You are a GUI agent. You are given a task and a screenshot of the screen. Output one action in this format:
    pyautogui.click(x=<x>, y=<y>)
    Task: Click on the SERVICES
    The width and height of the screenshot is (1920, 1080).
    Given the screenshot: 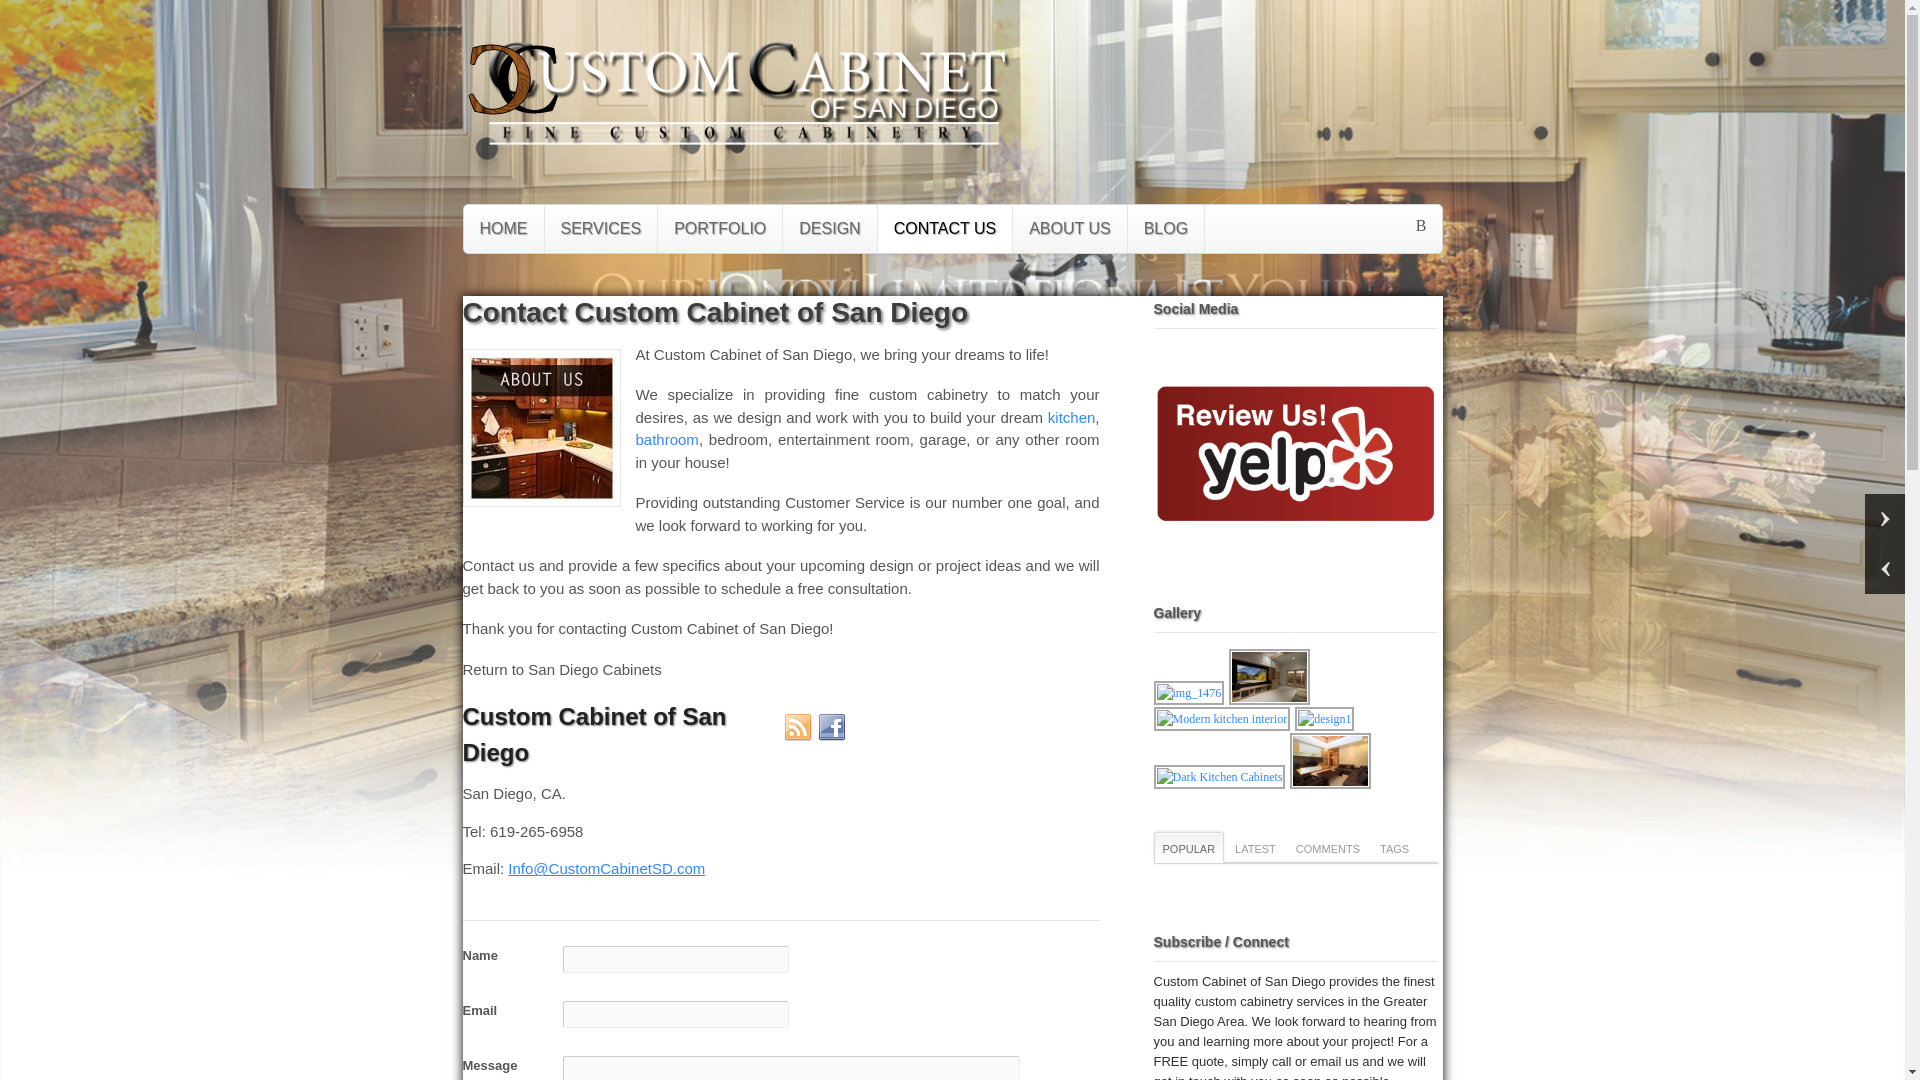 What is the action you would take?
    pyautogui.click(x=600, y=228)
    